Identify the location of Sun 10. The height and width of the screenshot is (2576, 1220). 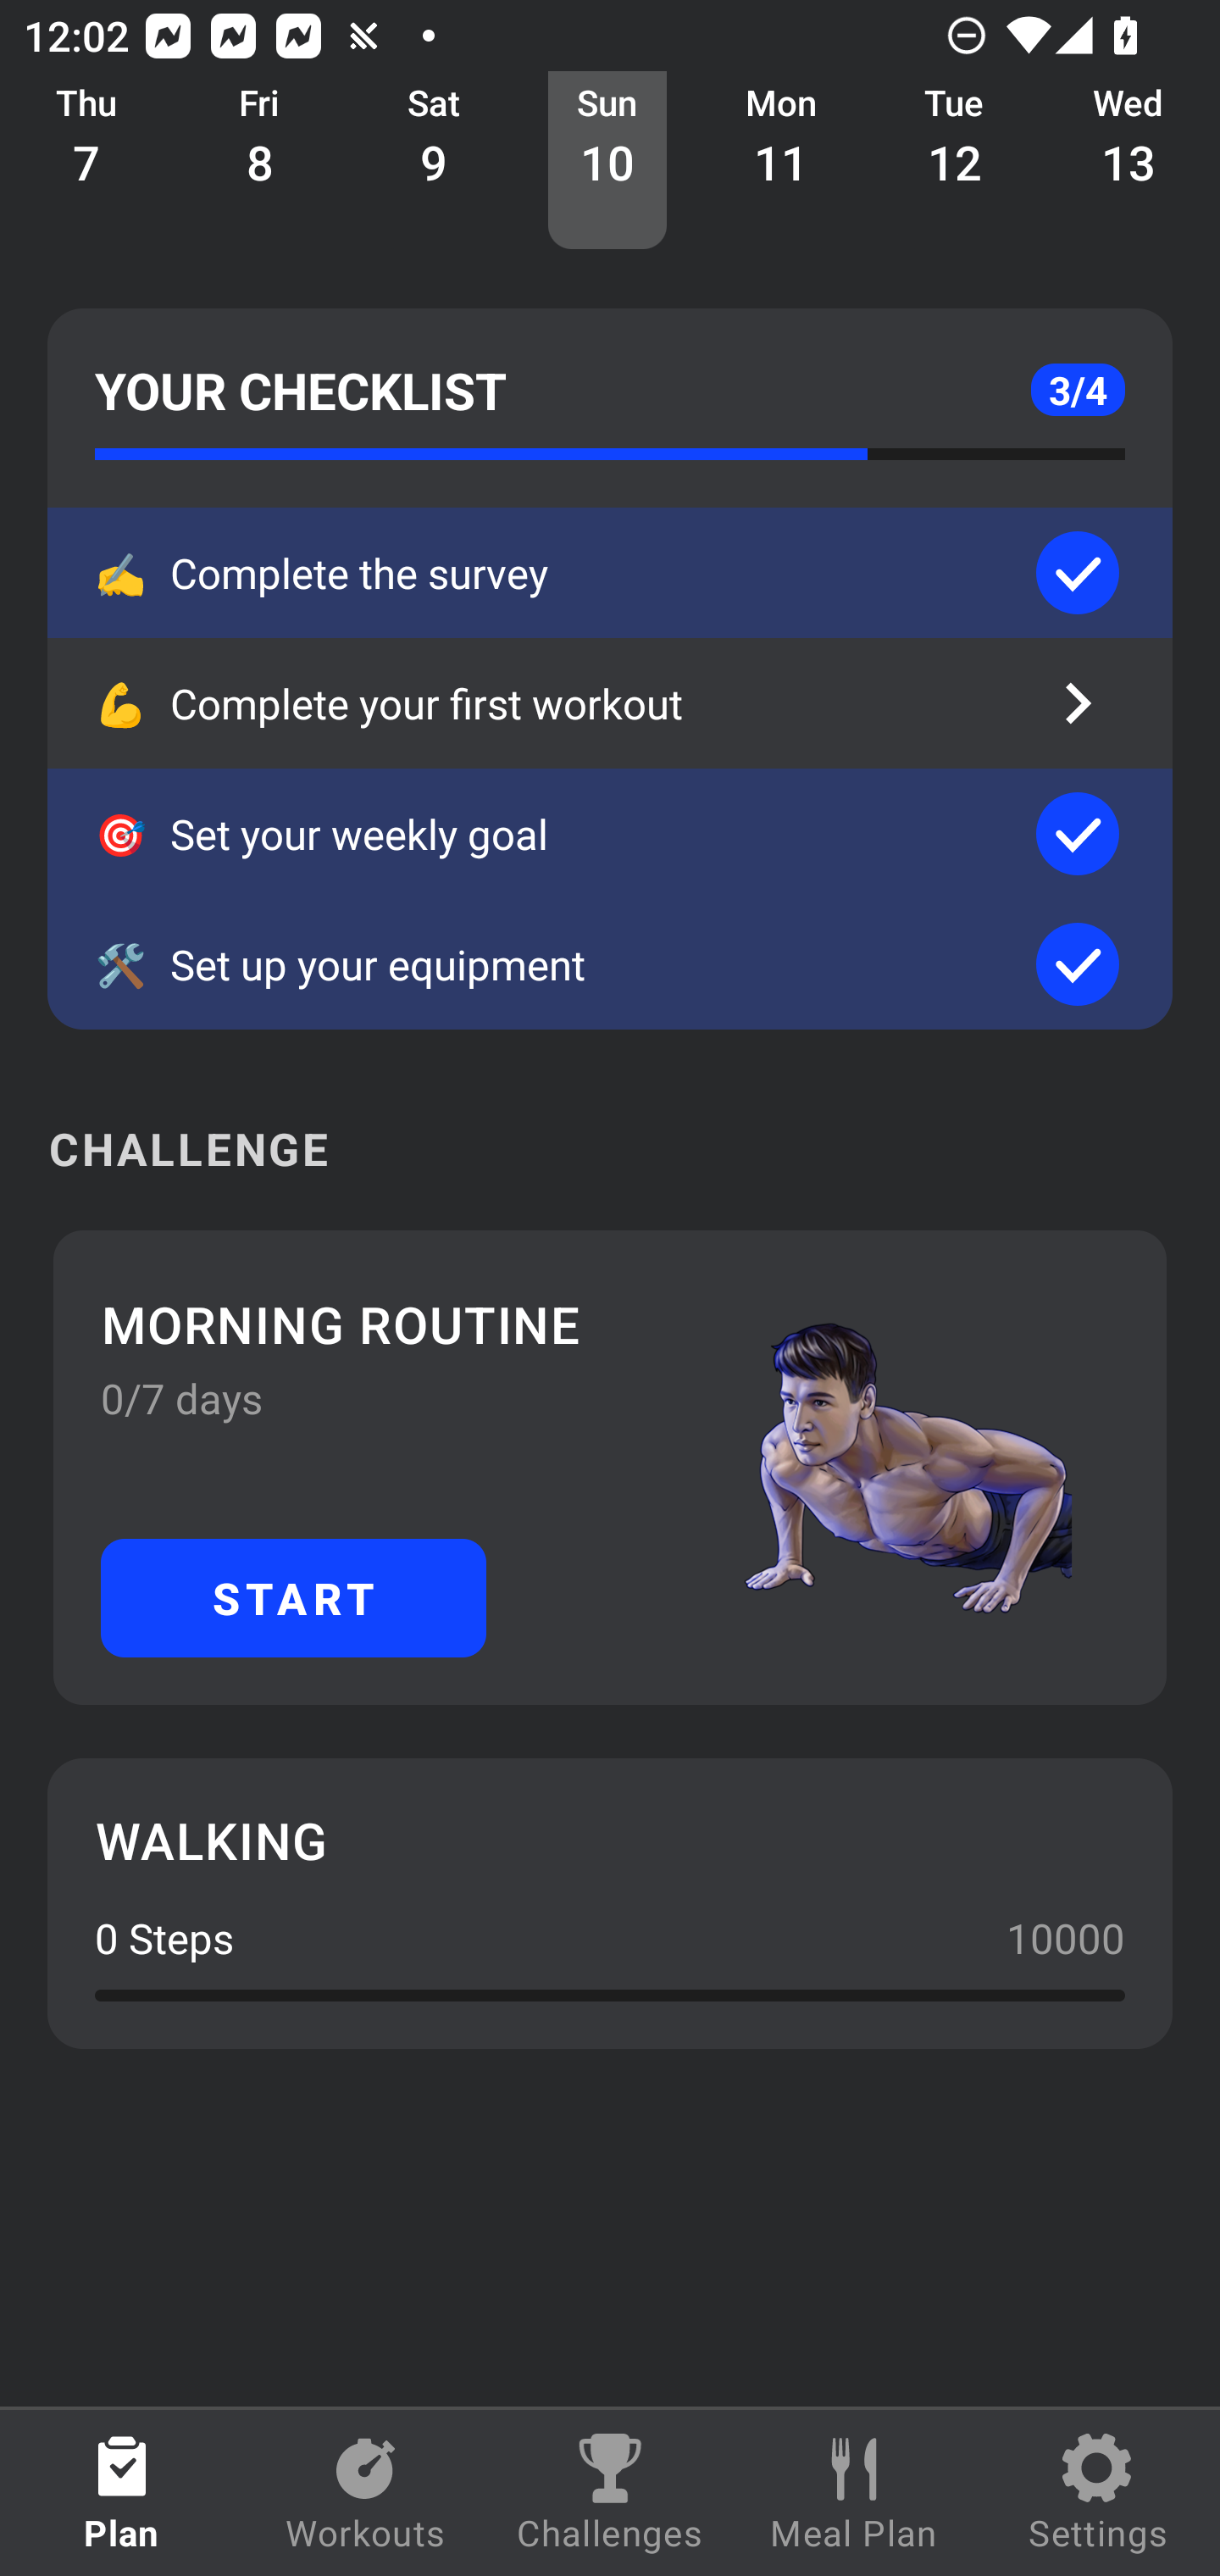
(607, 161).